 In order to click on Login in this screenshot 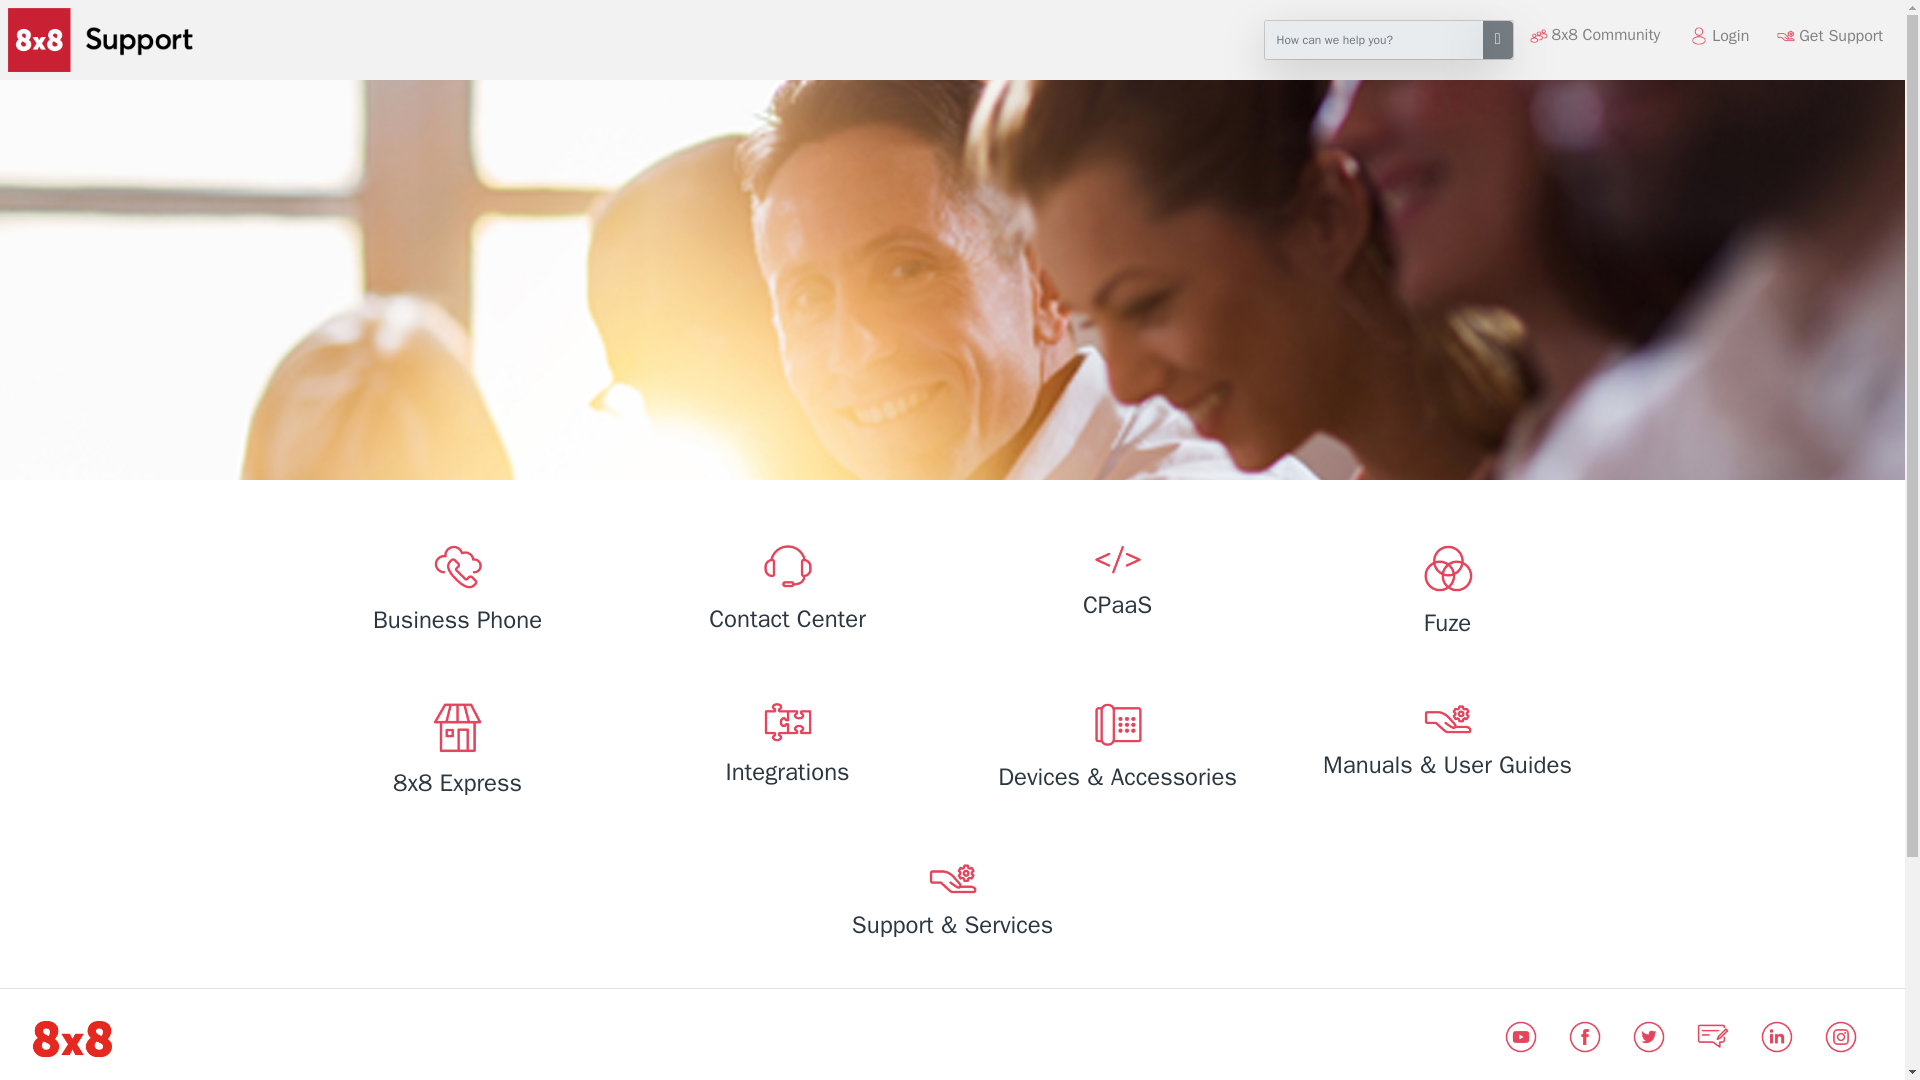, I will do `click(1718, 35)`.